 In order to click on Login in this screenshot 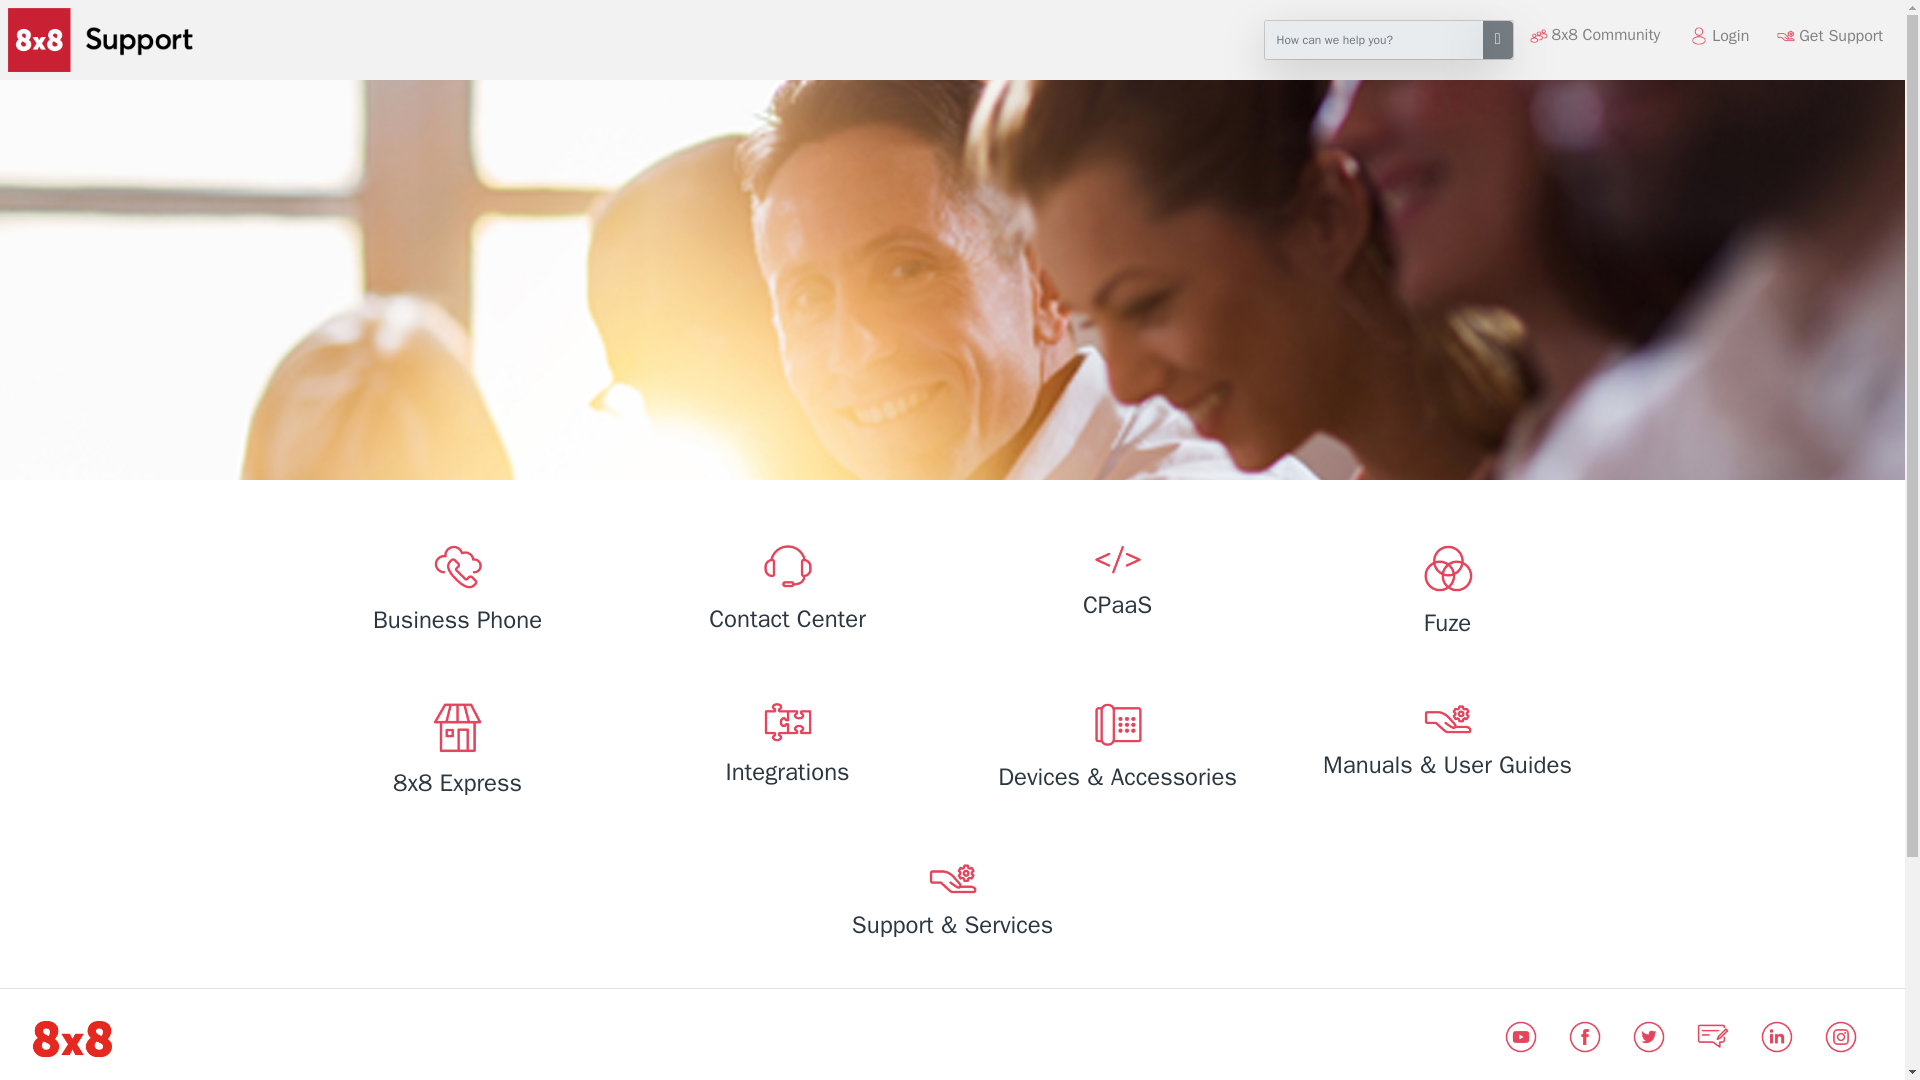, I will do `click(1718, 35)`.